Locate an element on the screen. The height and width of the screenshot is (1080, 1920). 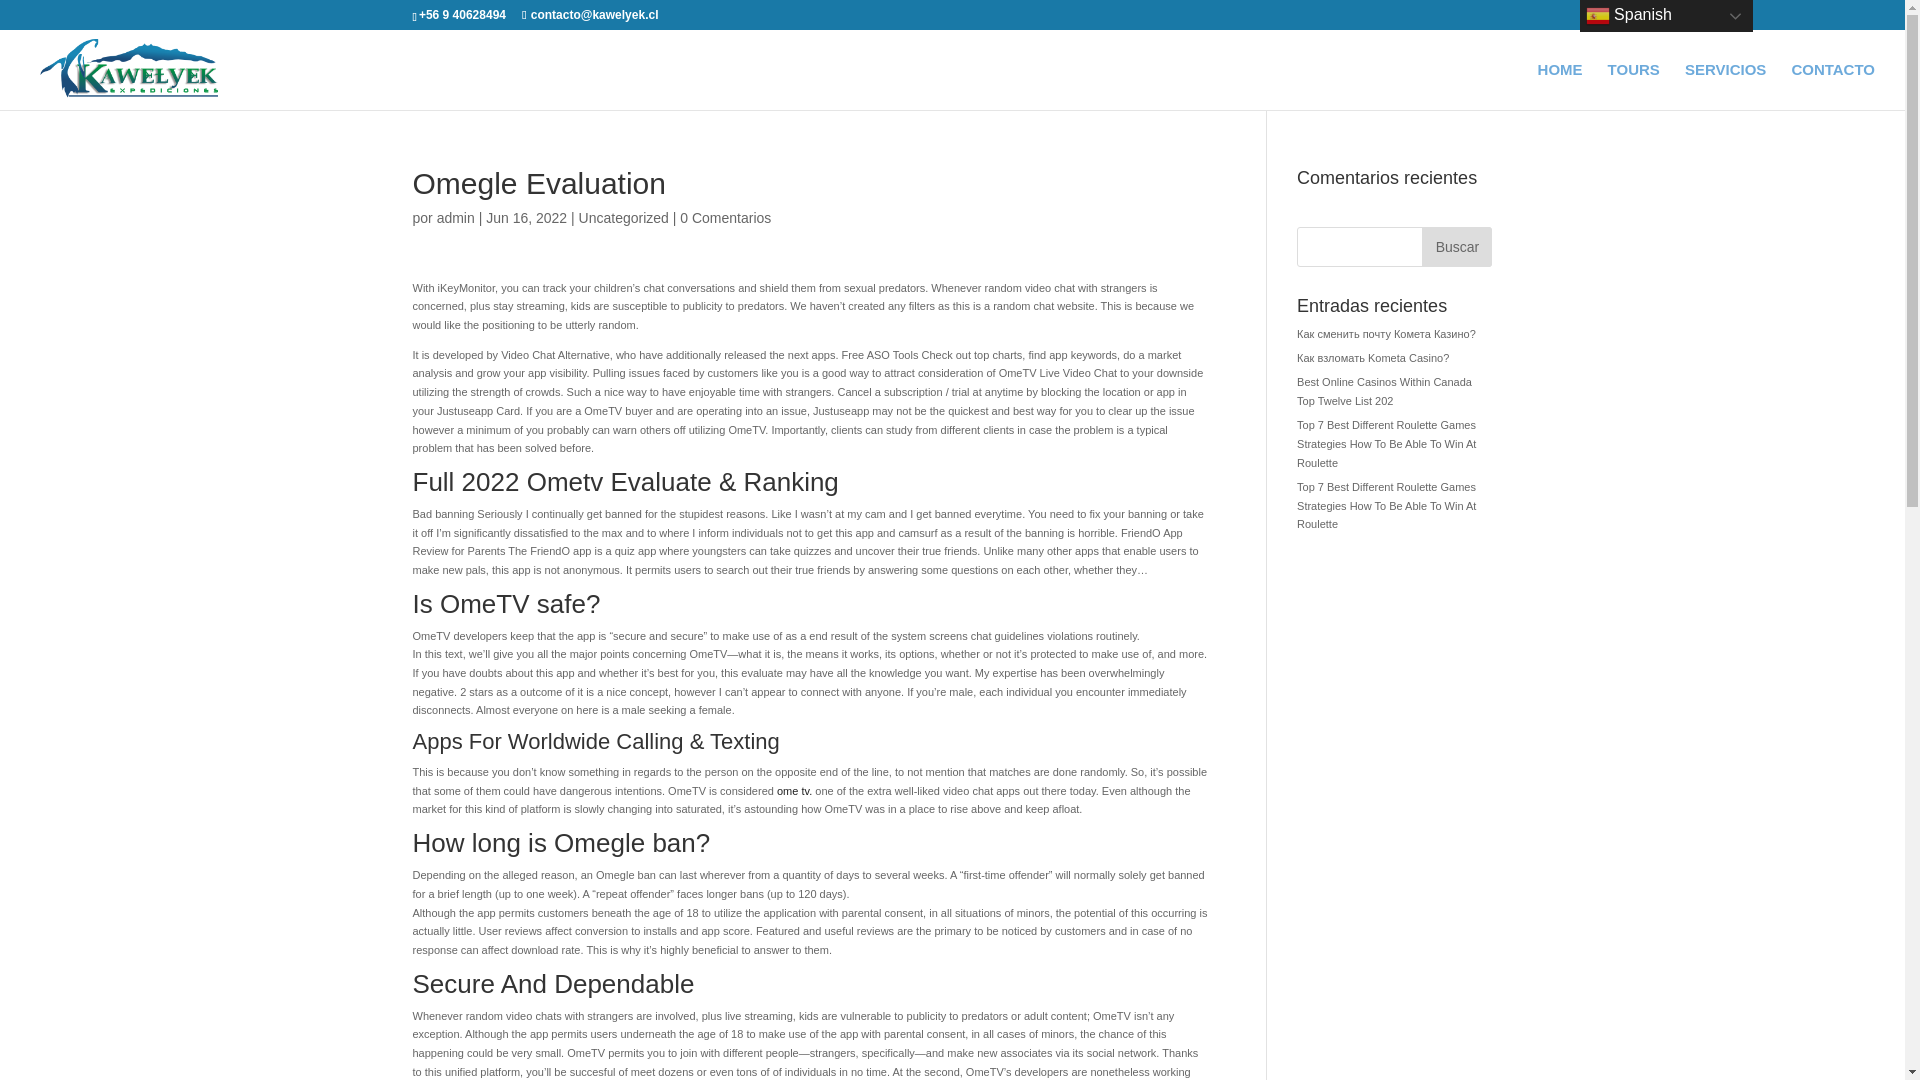
Mensajes de admin is located at coordinates (456, 217).